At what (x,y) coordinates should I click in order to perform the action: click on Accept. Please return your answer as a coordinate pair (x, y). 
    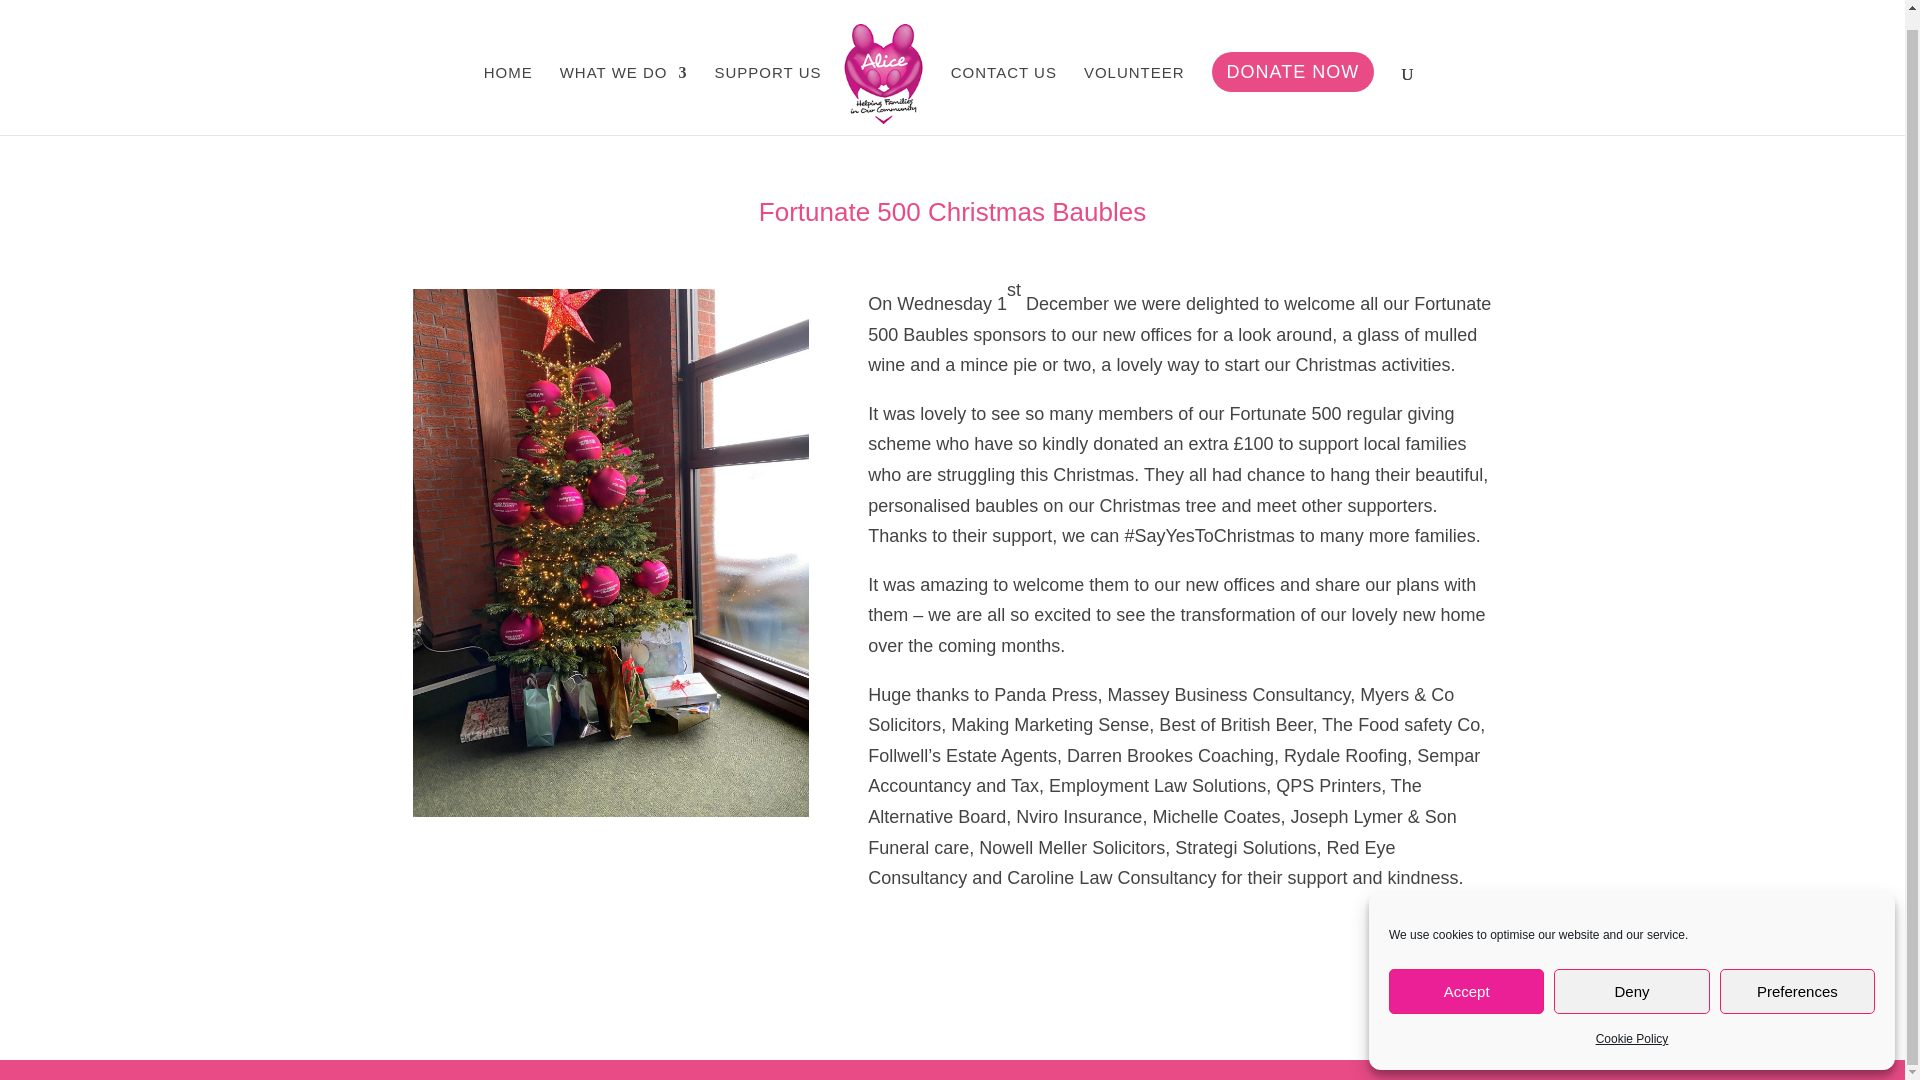
    Looking at the image, I should click on (1466, 974).